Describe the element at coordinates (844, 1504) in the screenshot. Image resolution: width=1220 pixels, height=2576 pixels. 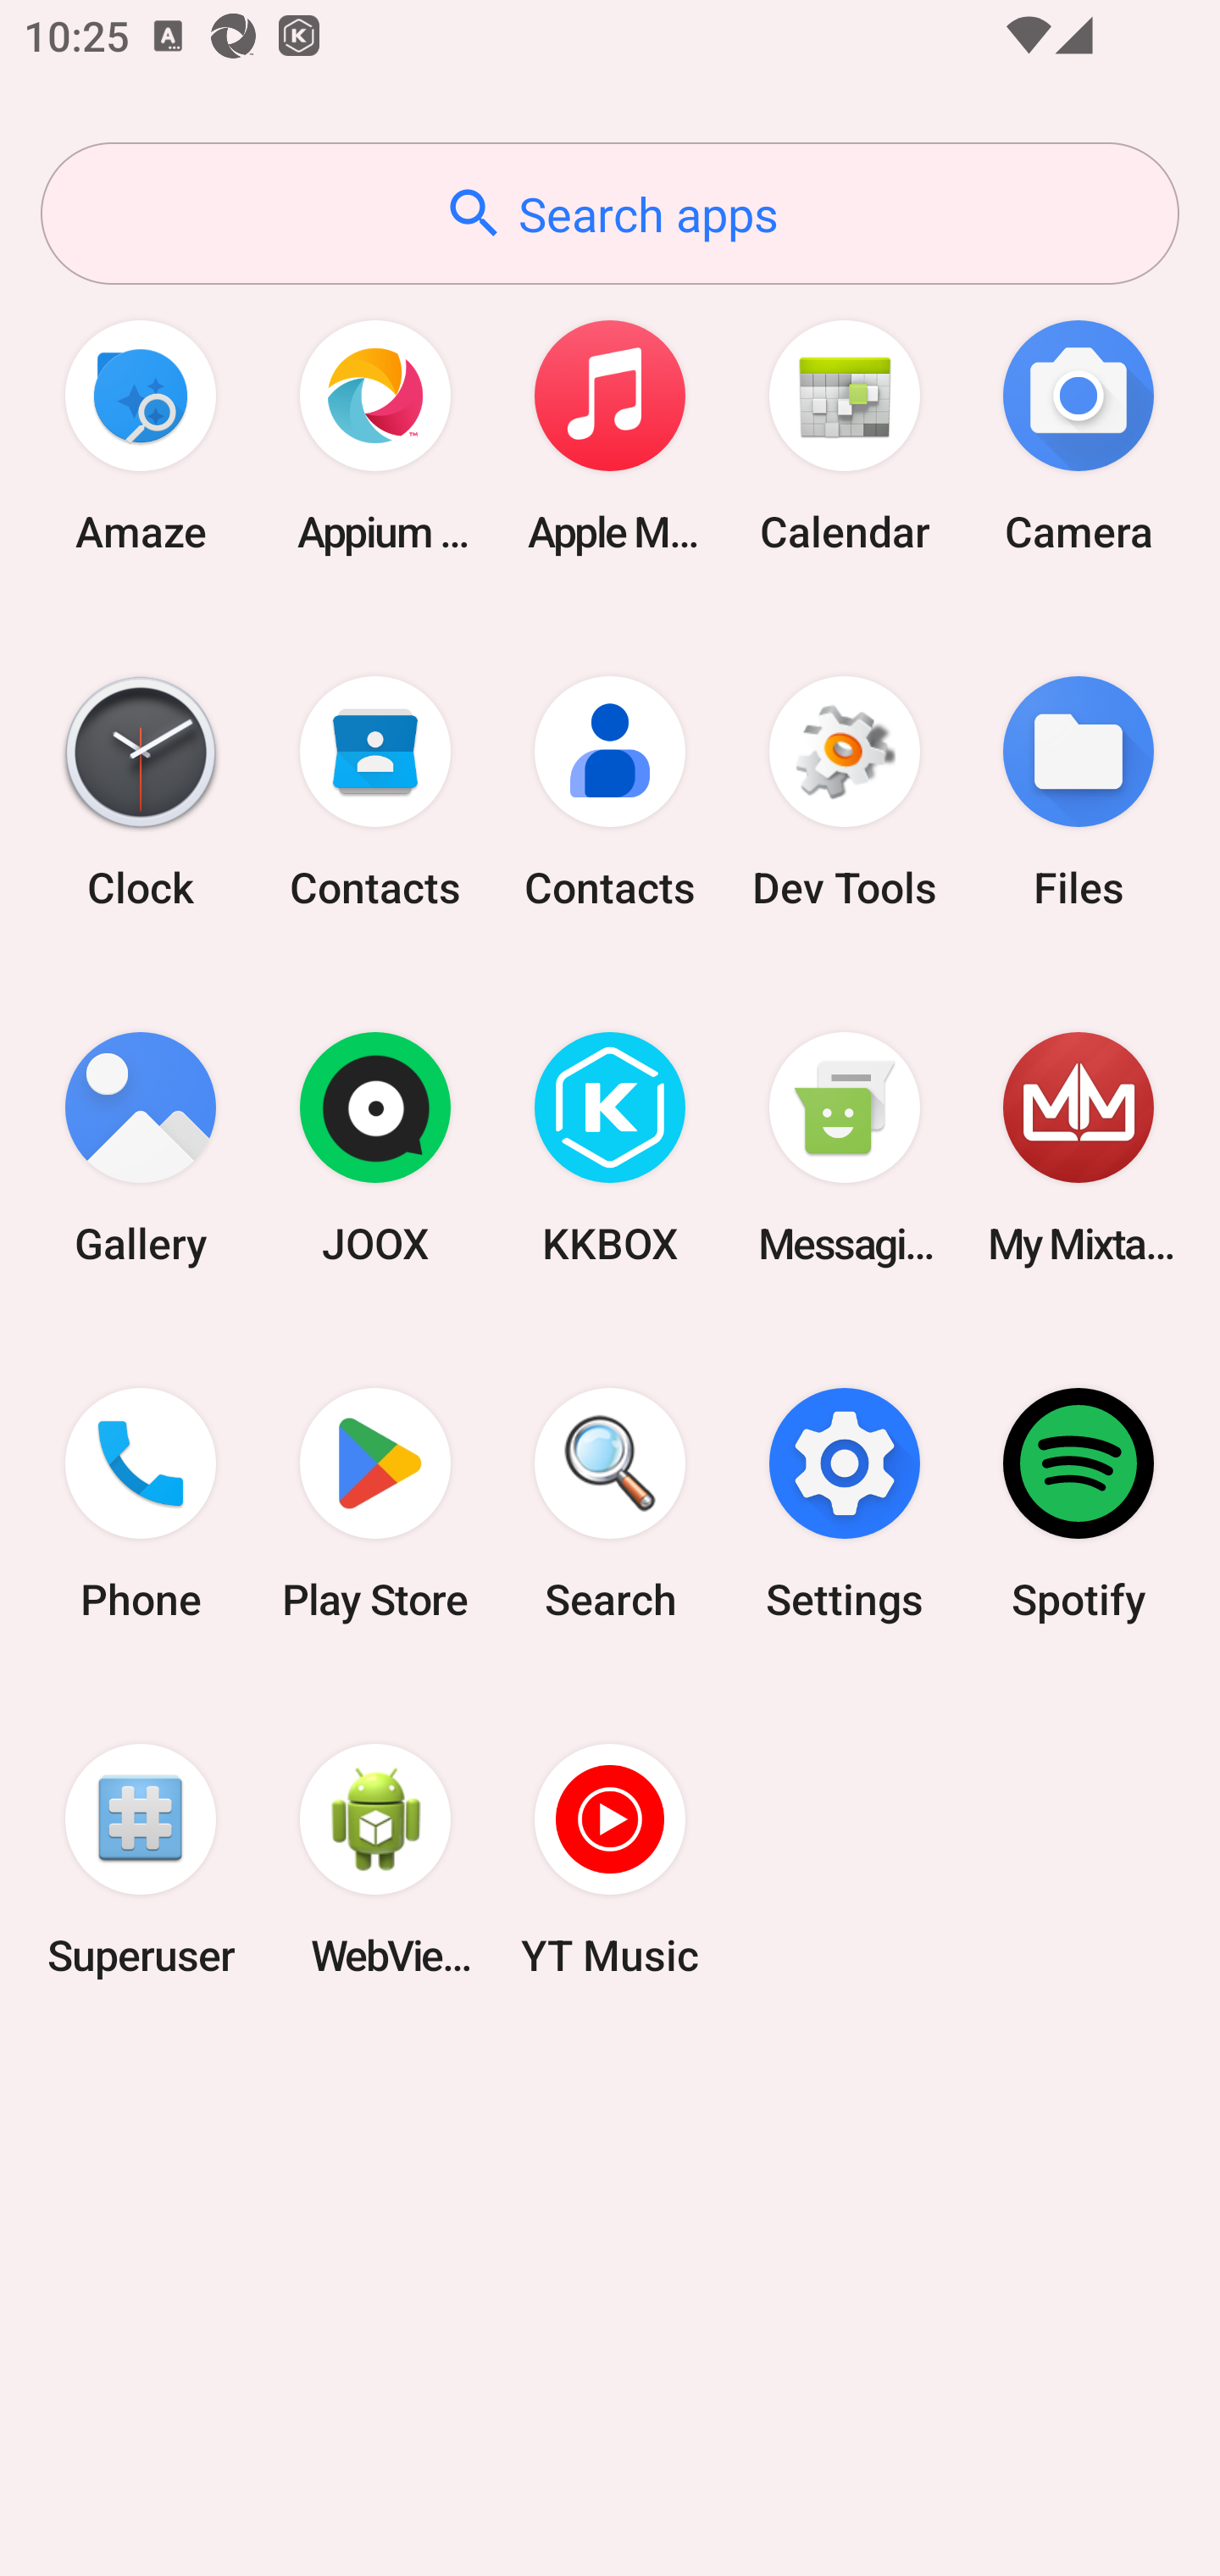
I see `Settings` at that location.